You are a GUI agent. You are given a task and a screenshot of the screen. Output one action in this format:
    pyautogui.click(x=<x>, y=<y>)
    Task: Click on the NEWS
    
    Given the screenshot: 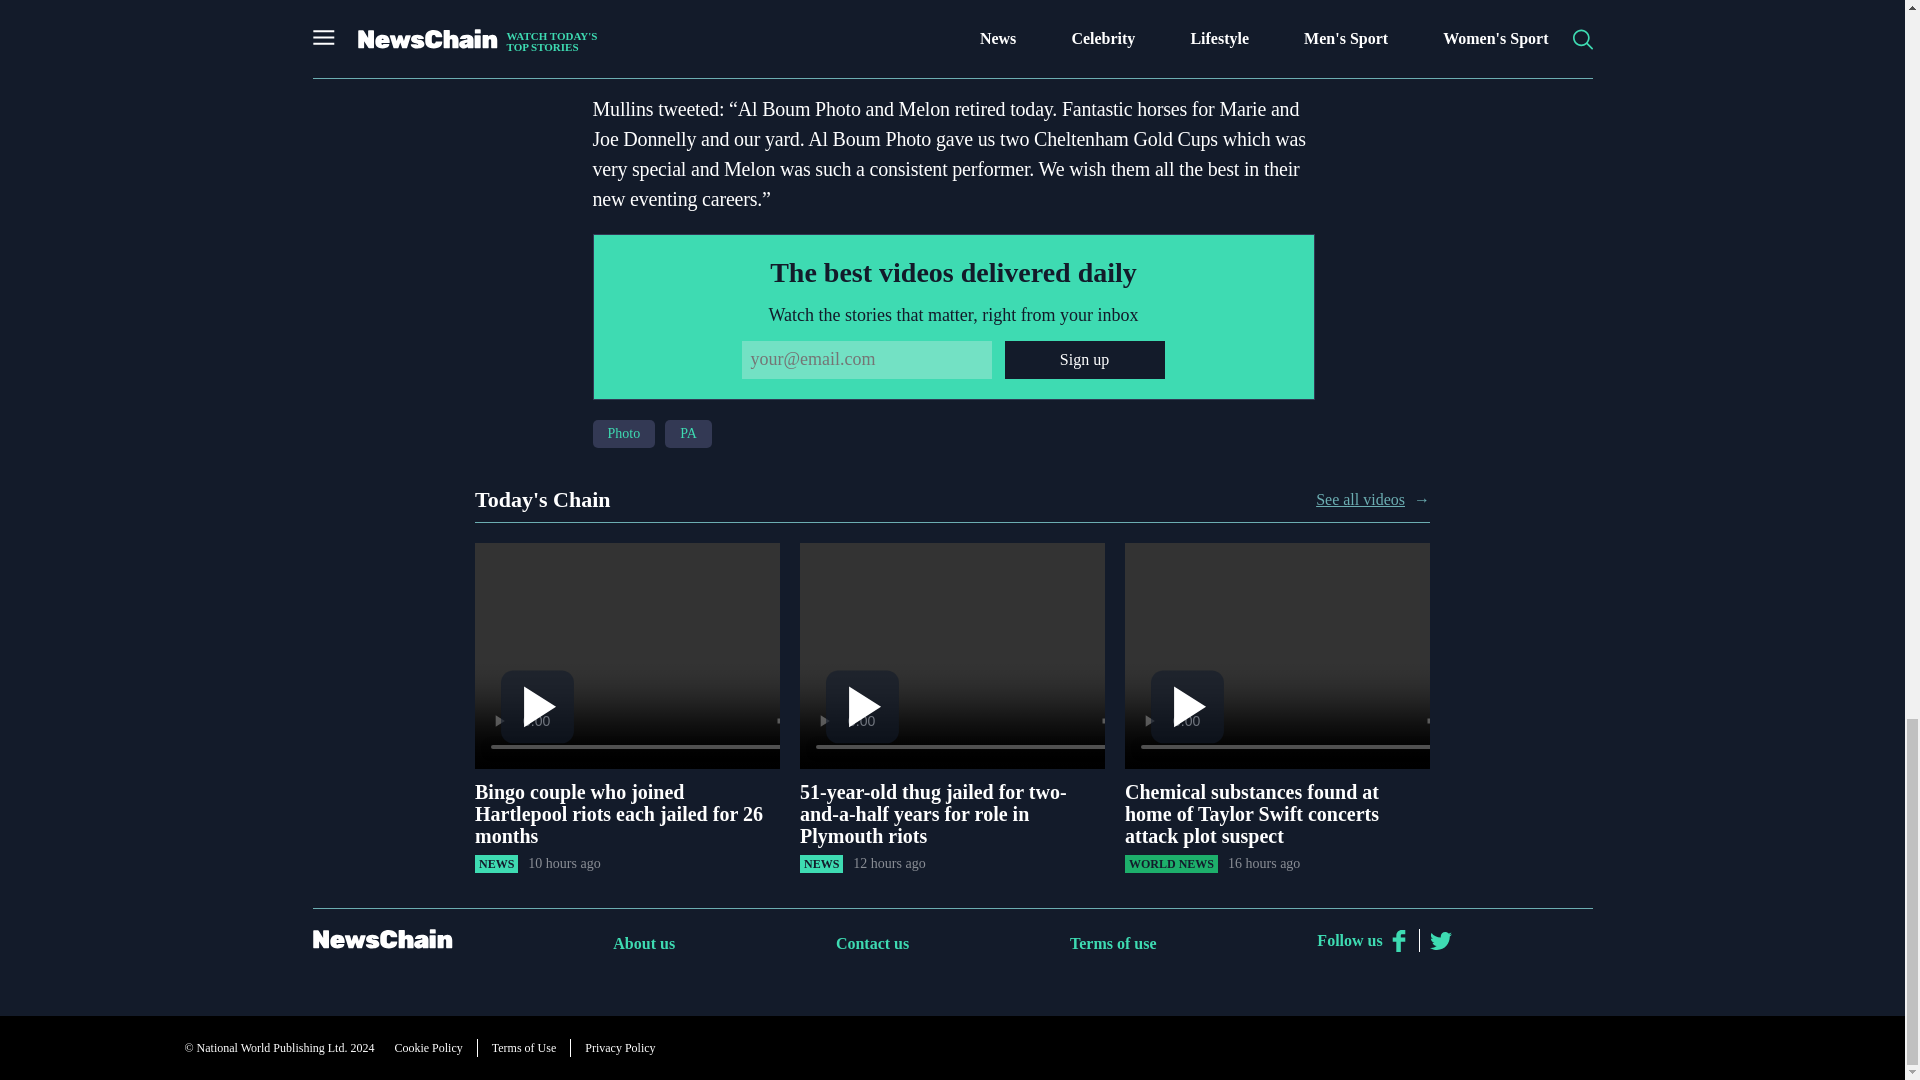 What is the action you would take?
    pyautogui.click(x=496, y=864)
    